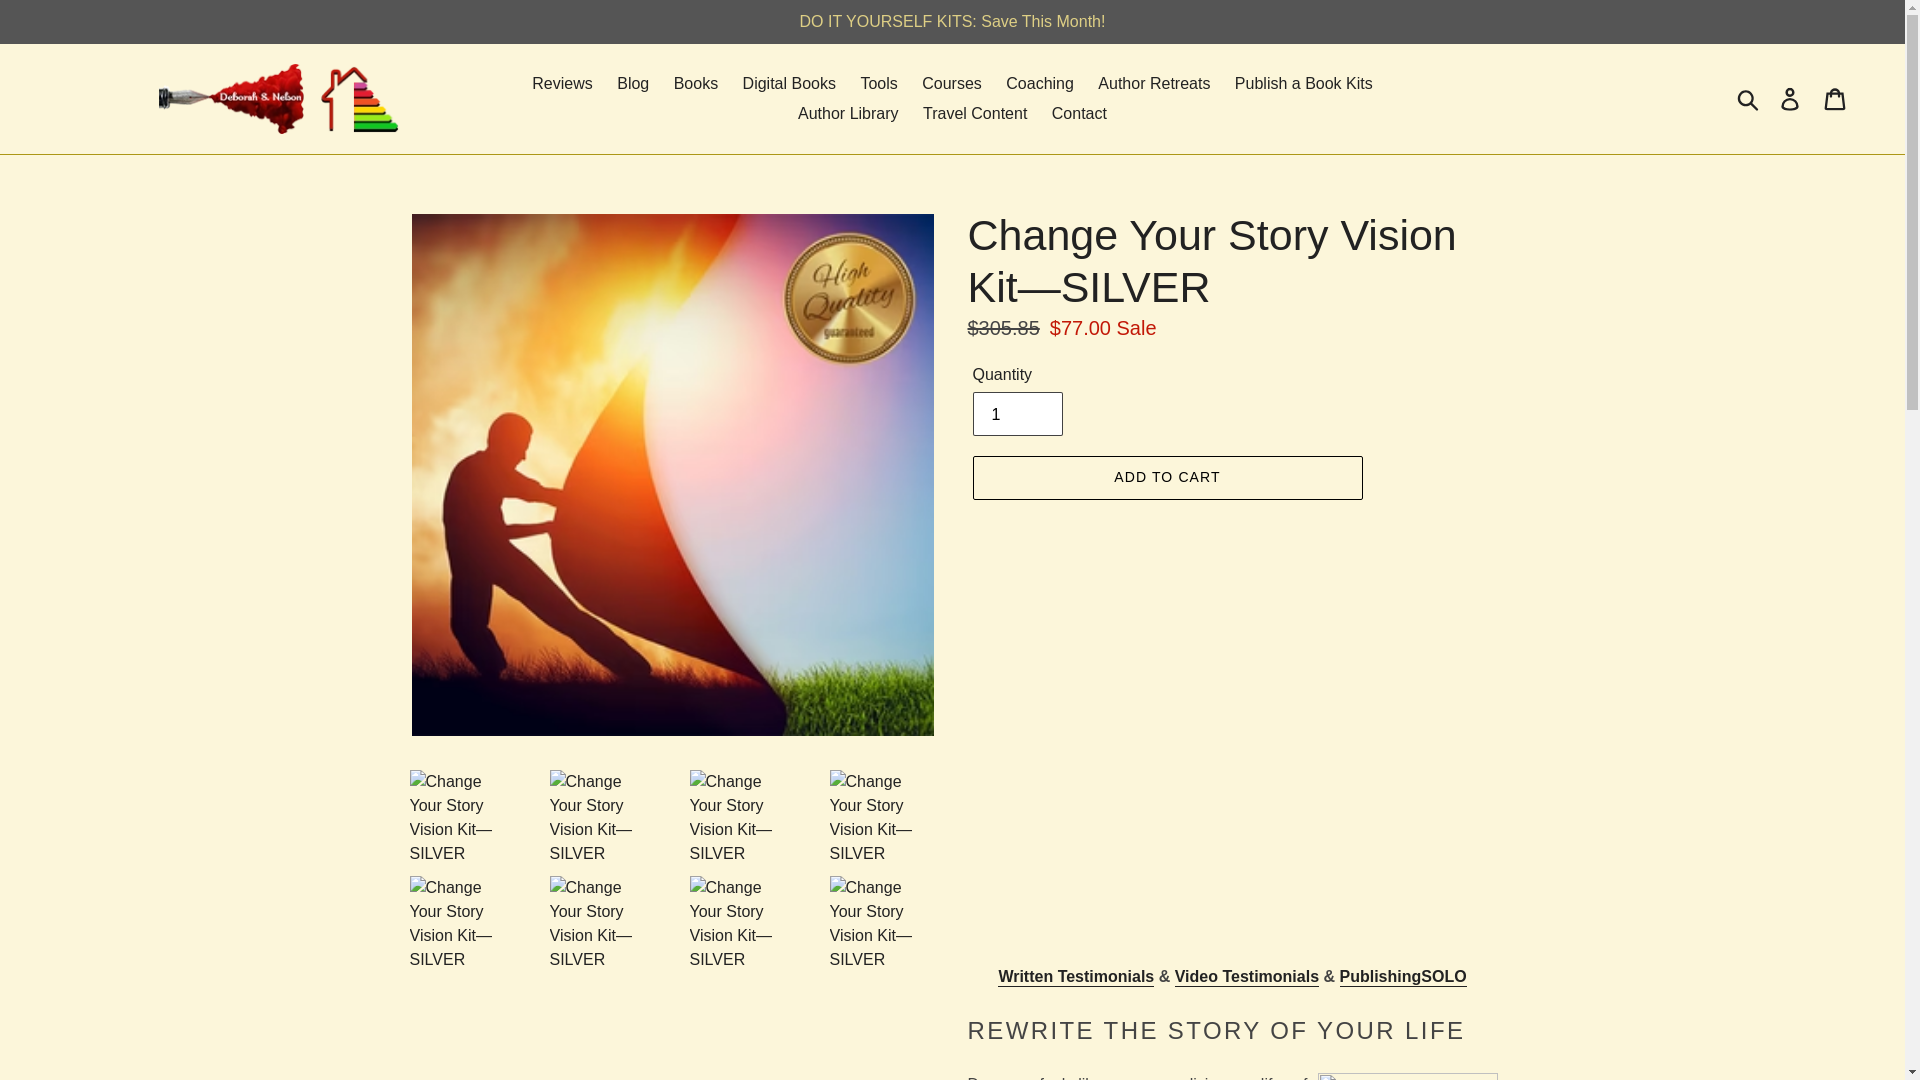 The height and width of the screenshot is (1080, 1920). What do you see at coordinates (1791, 98) in the screenshot?
I see `Log in` at bounding box center [1791, 98].